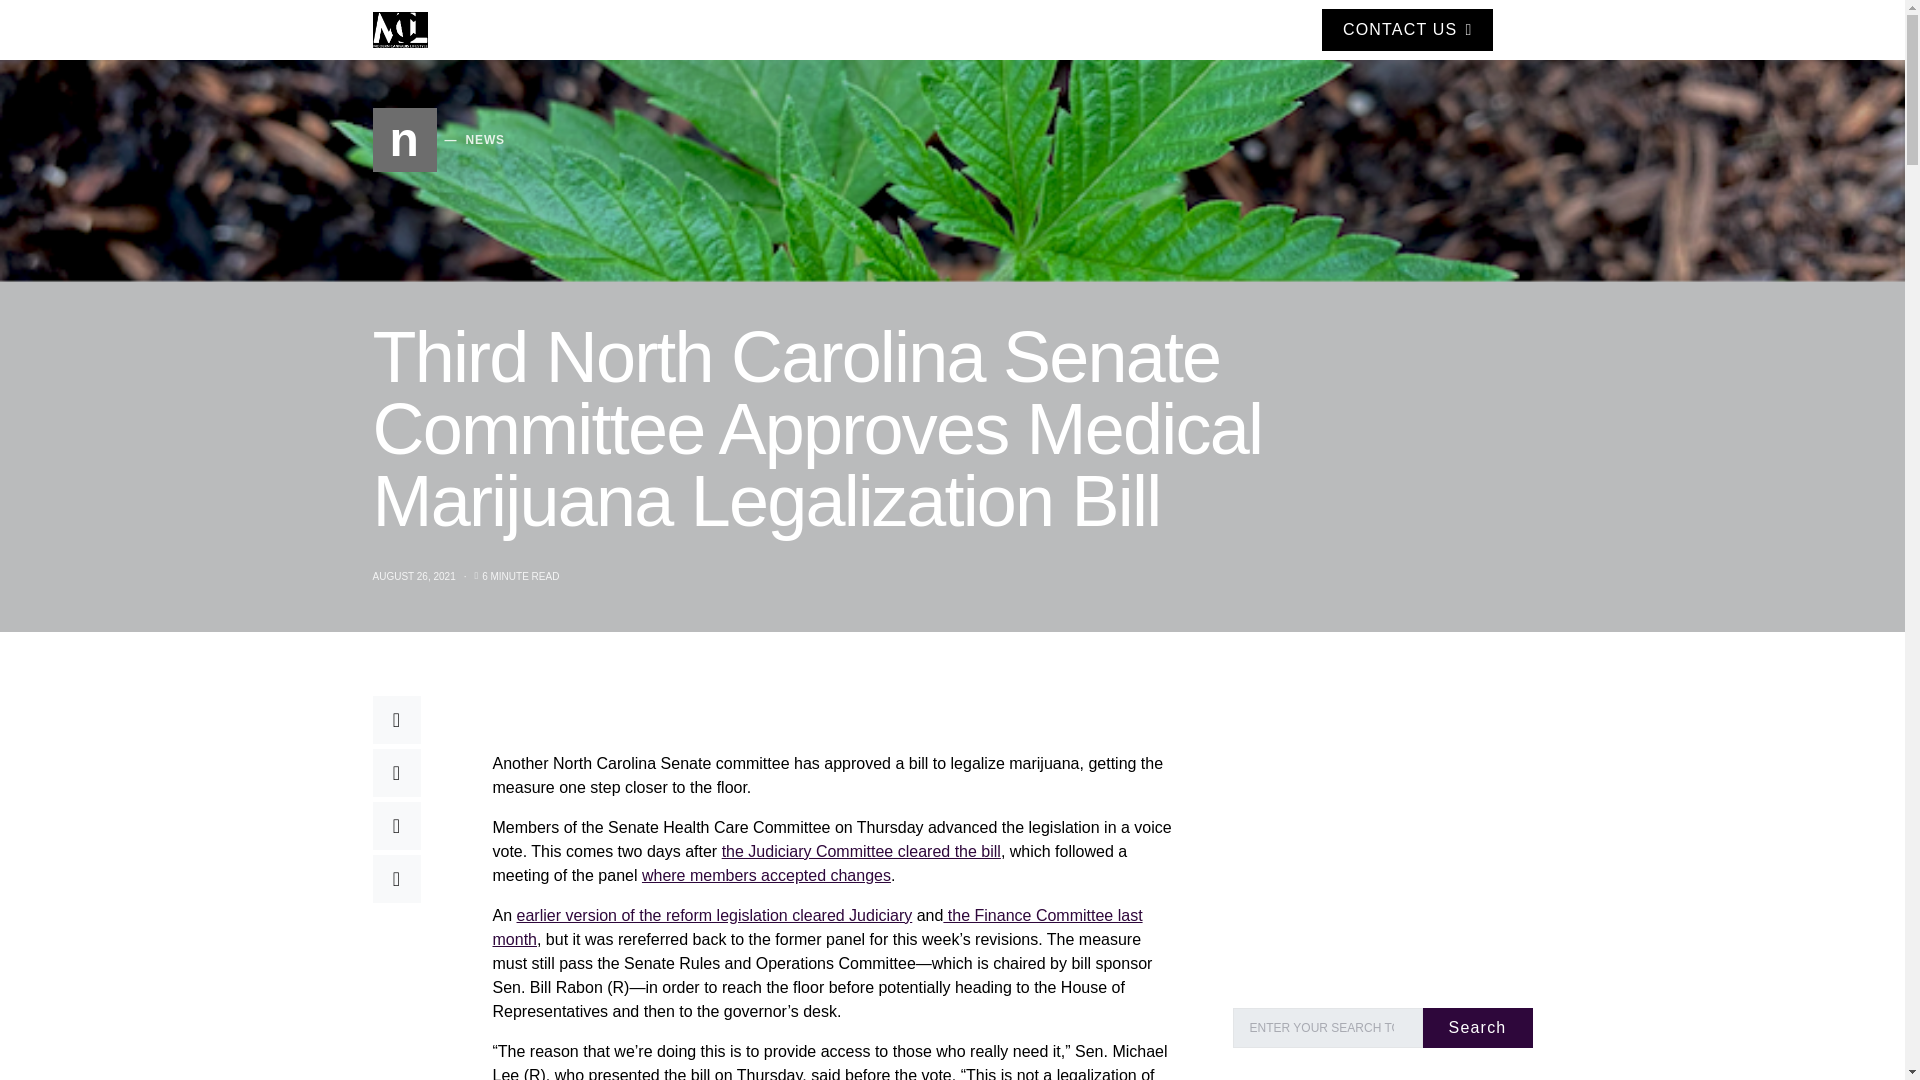 This screenshot has width=1920, height=1080. Describe the element at coordinates (620, 30) in the screenshot. I see `NEWS` at that location.